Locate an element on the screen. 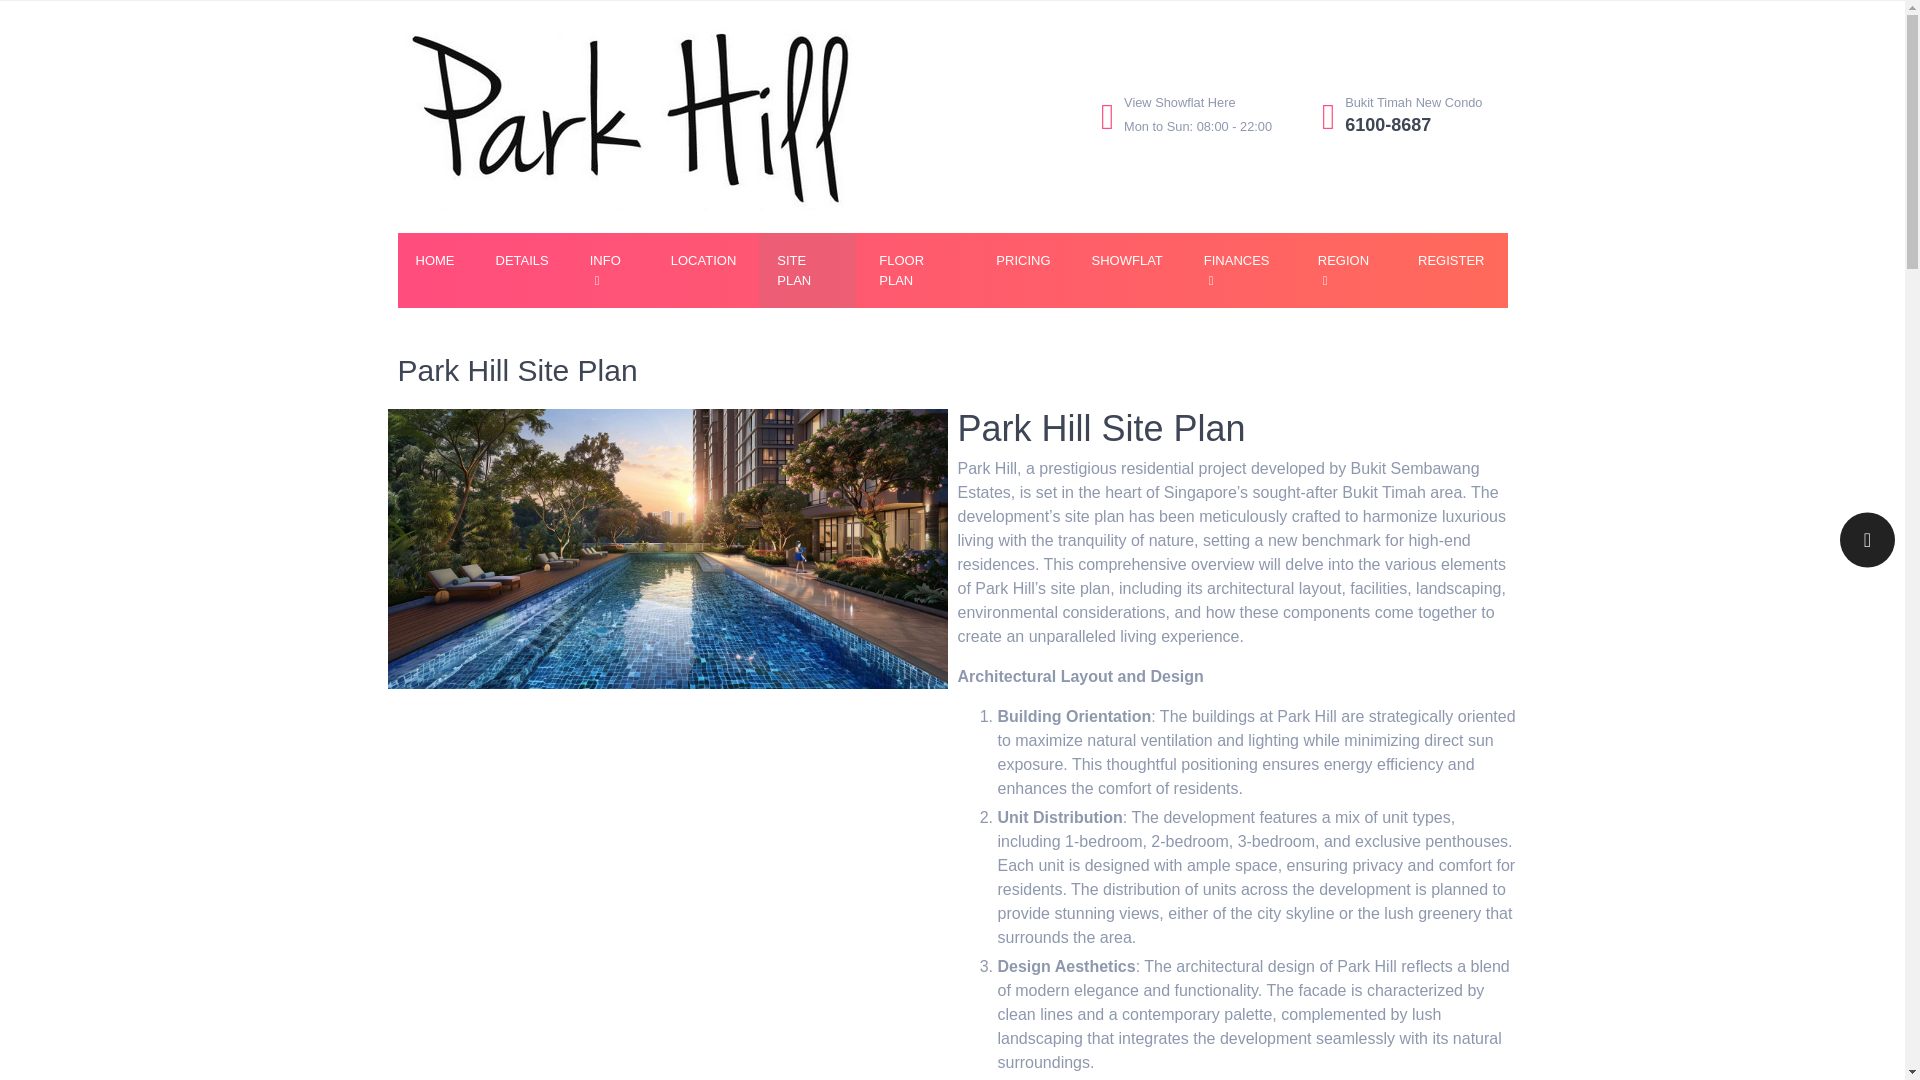 This screenshot has width=1920, height=1080. FLOOR PLAN is located at coordinates (610, 270).